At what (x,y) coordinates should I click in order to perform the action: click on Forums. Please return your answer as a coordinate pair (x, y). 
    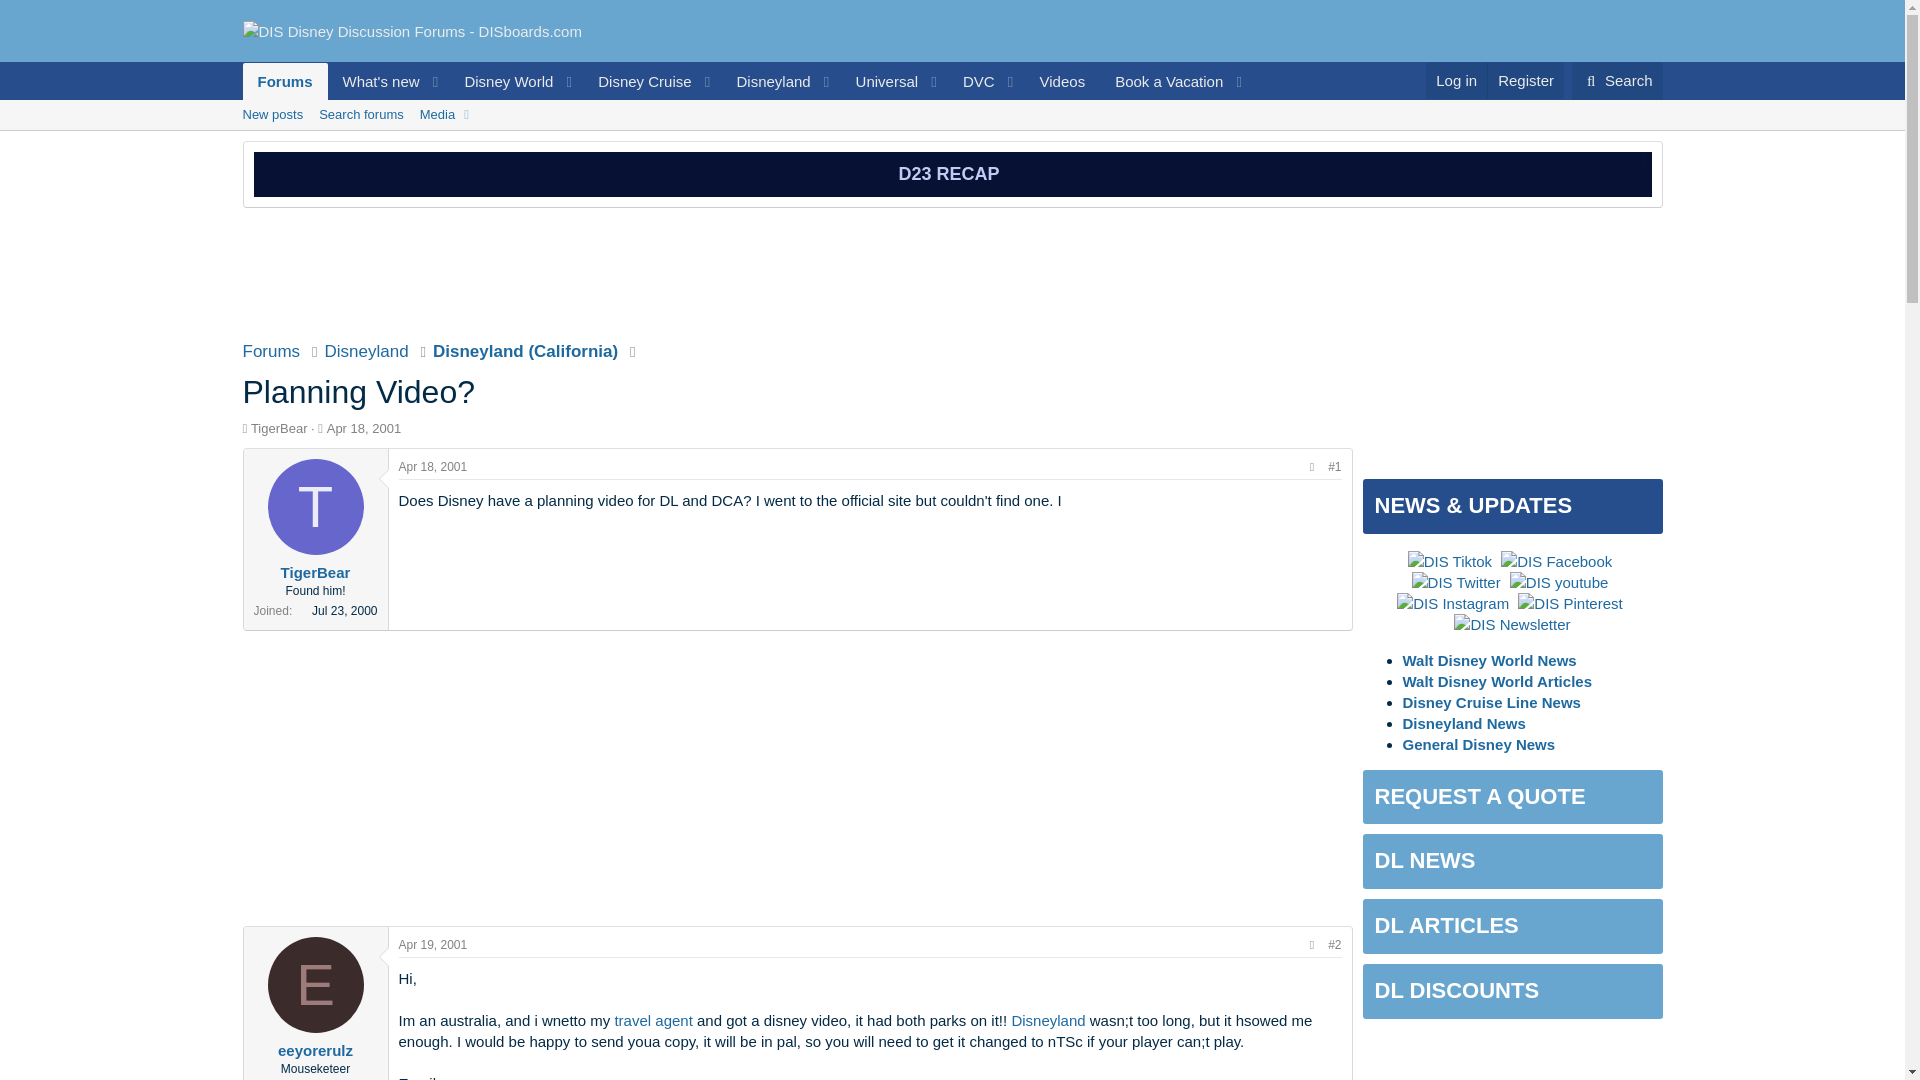
    Looking at the image, I should click on (284, 81).